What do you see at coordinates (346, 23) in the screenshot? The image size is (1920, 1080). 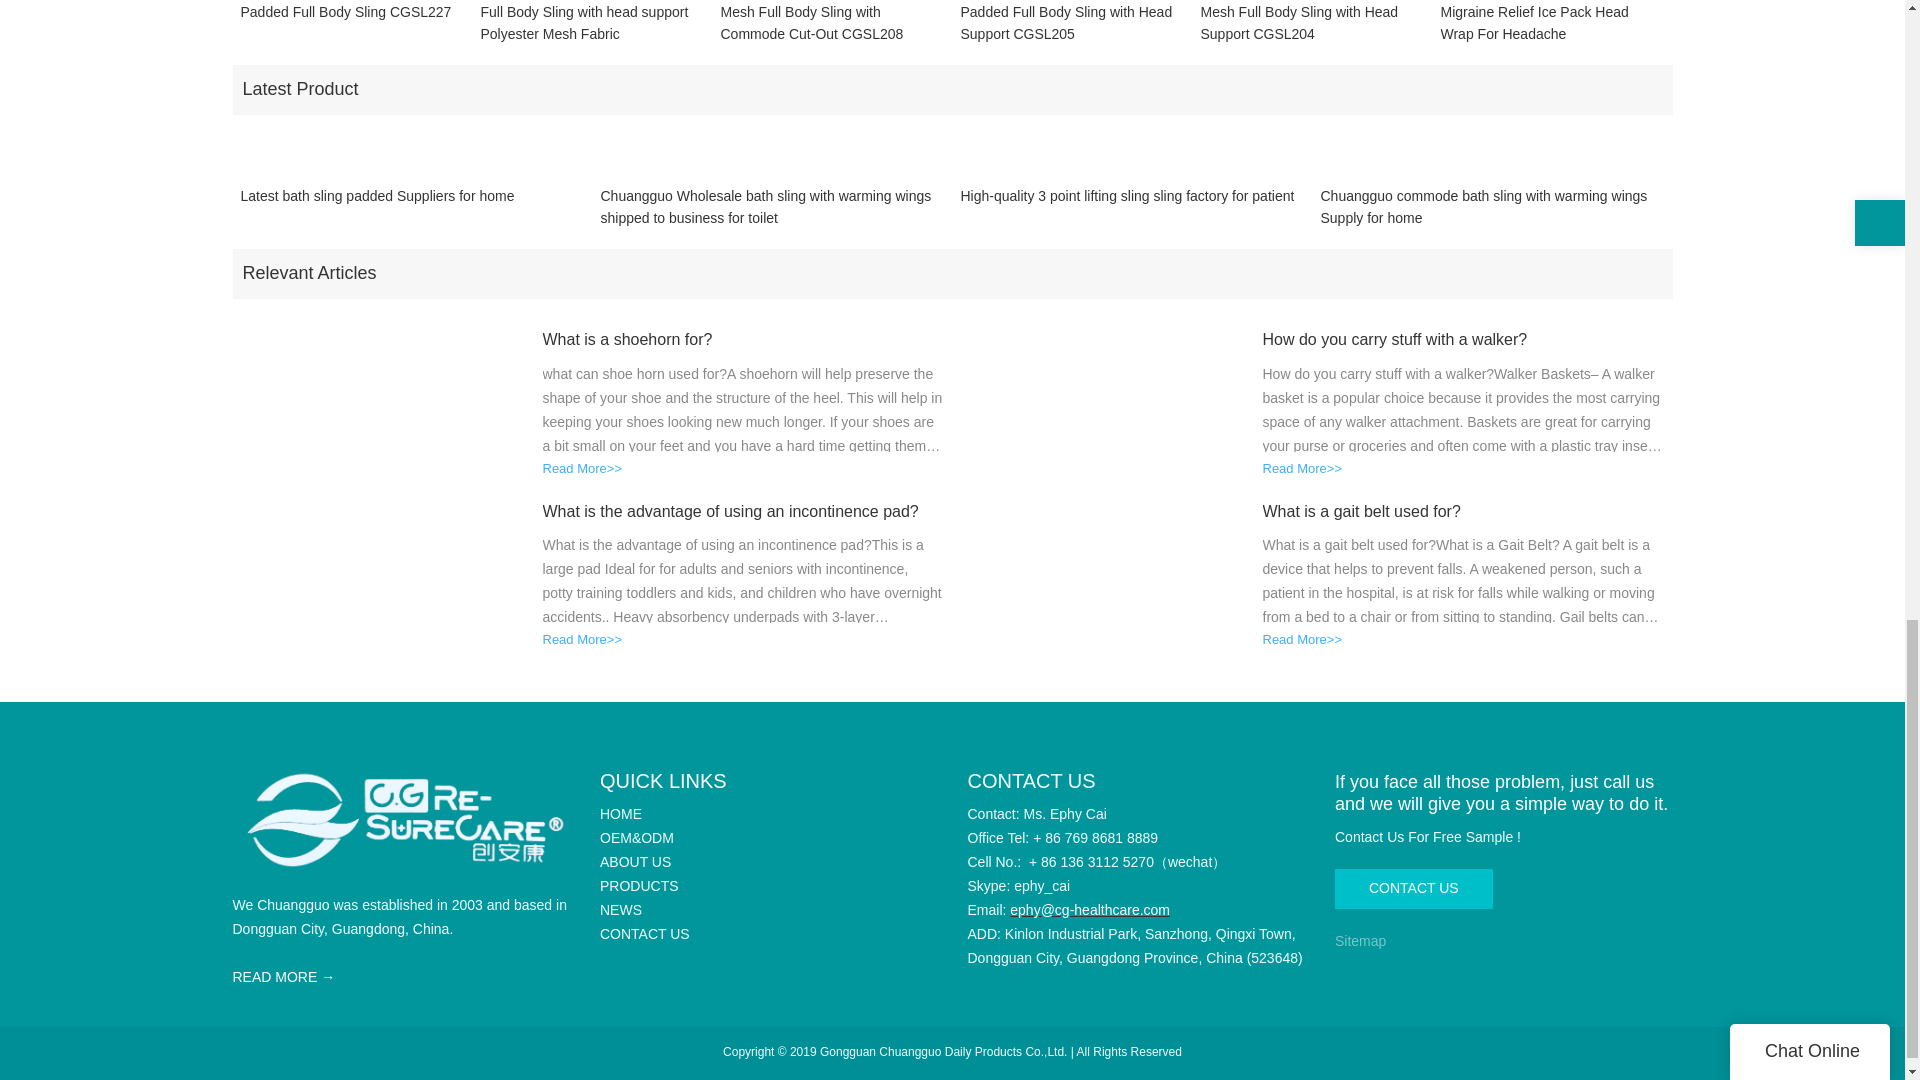 I see `Padded Full Body Sling CGSL227` at bounding box center [346, 23].